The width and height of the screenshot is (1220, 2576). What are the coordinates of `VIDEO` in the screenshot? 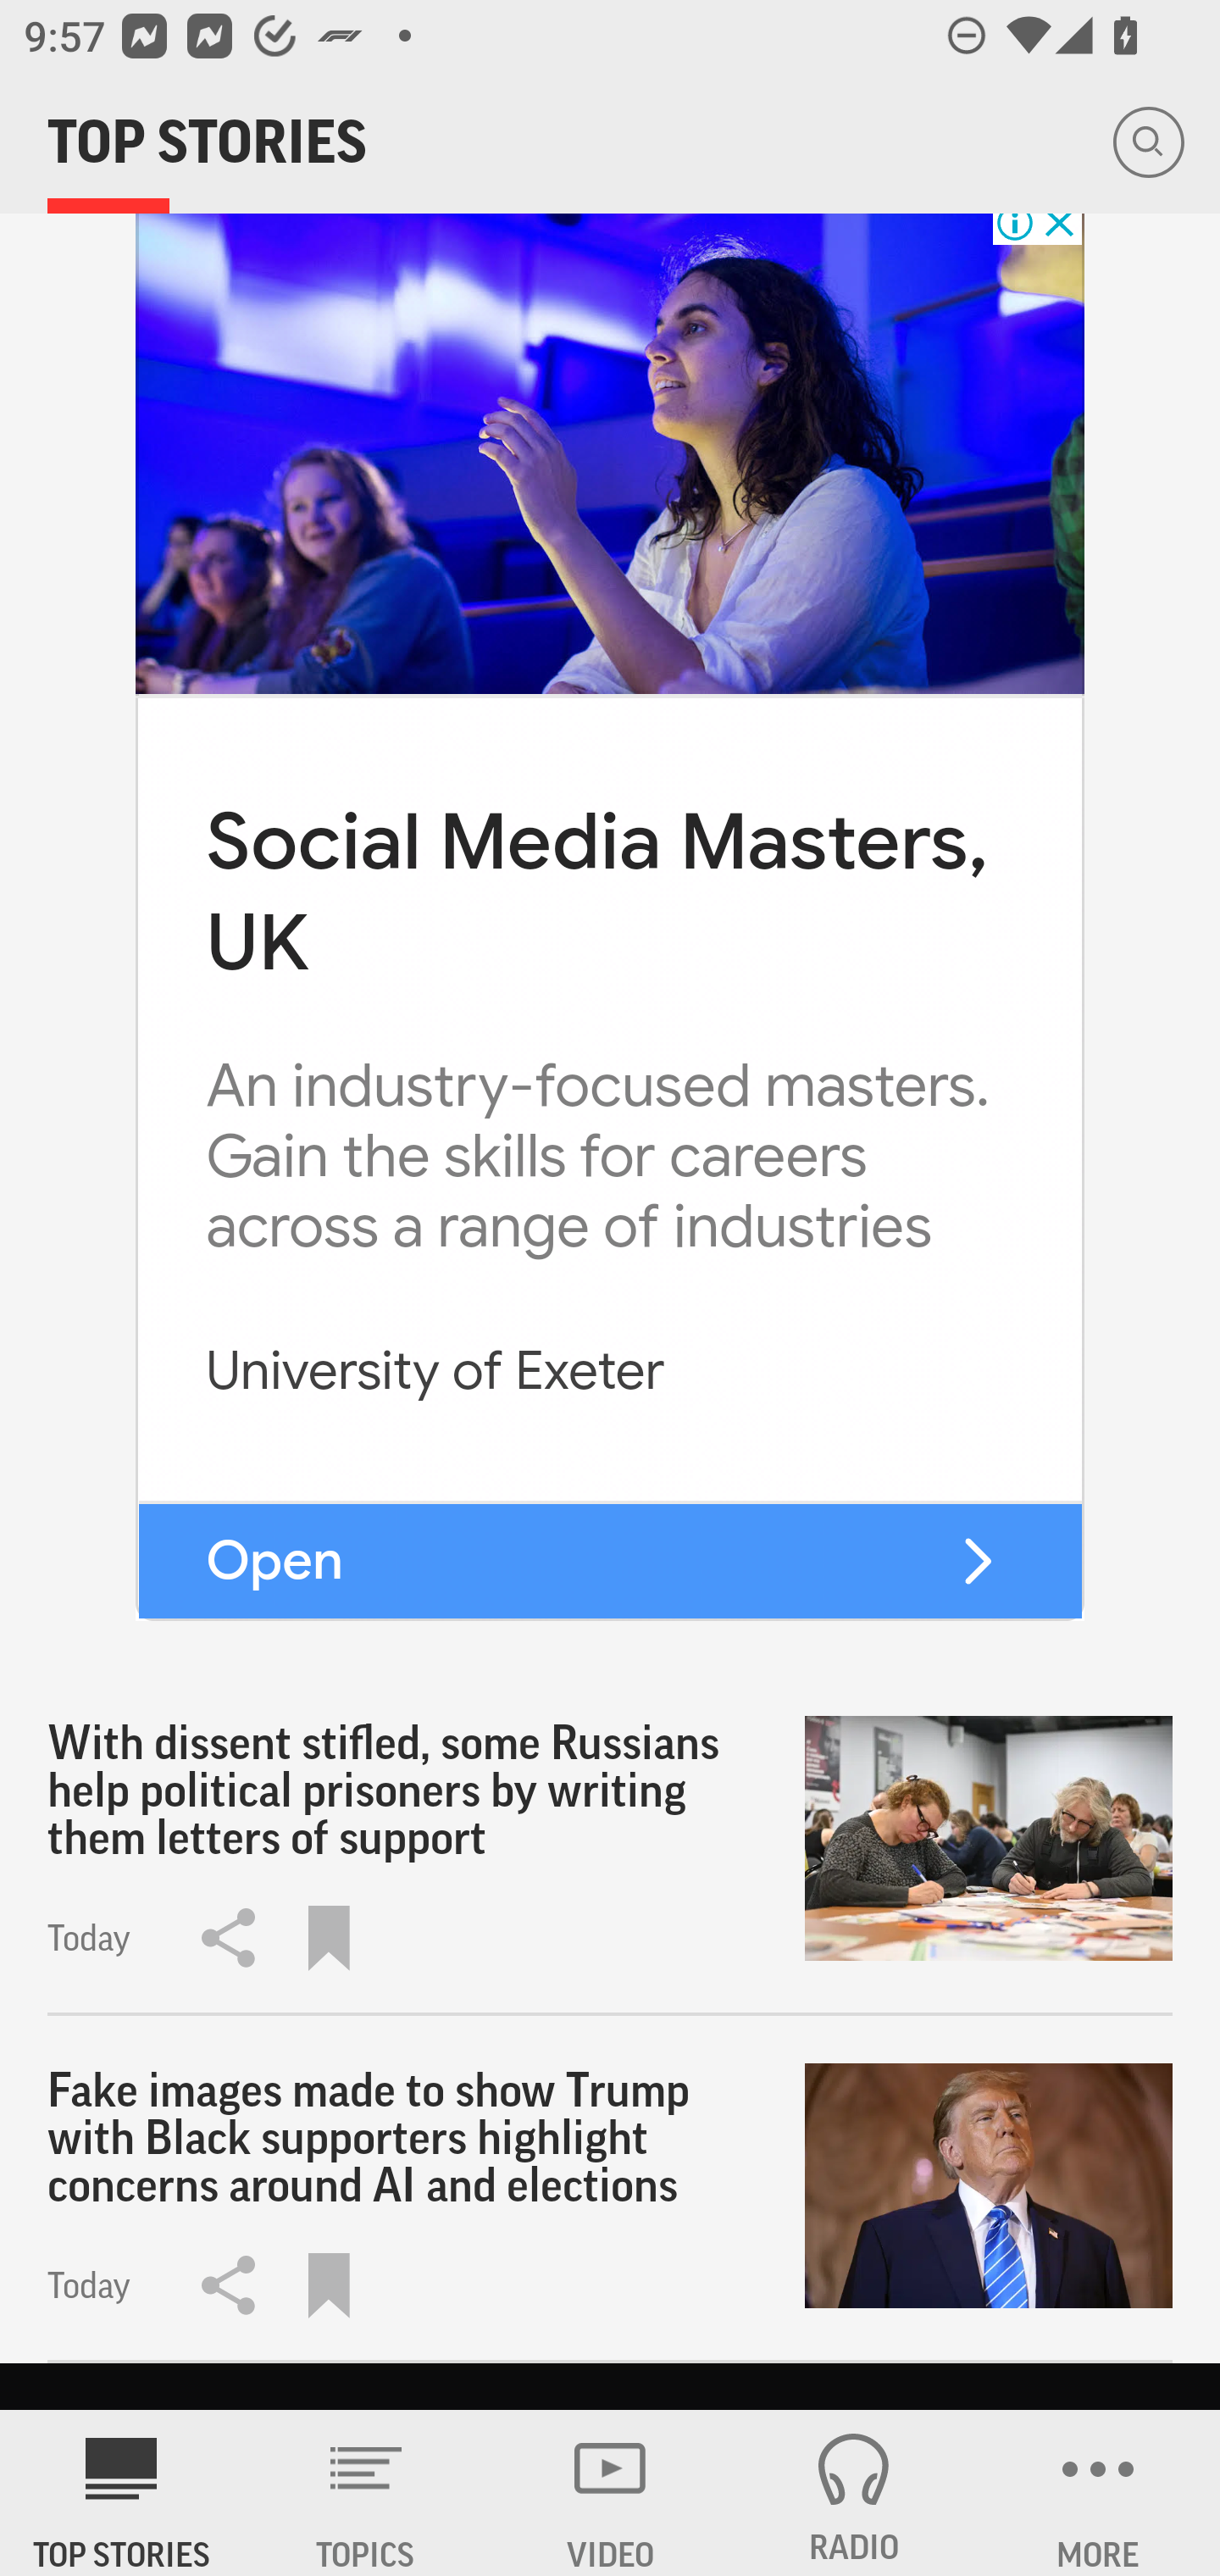 It's located at (610, 2493).